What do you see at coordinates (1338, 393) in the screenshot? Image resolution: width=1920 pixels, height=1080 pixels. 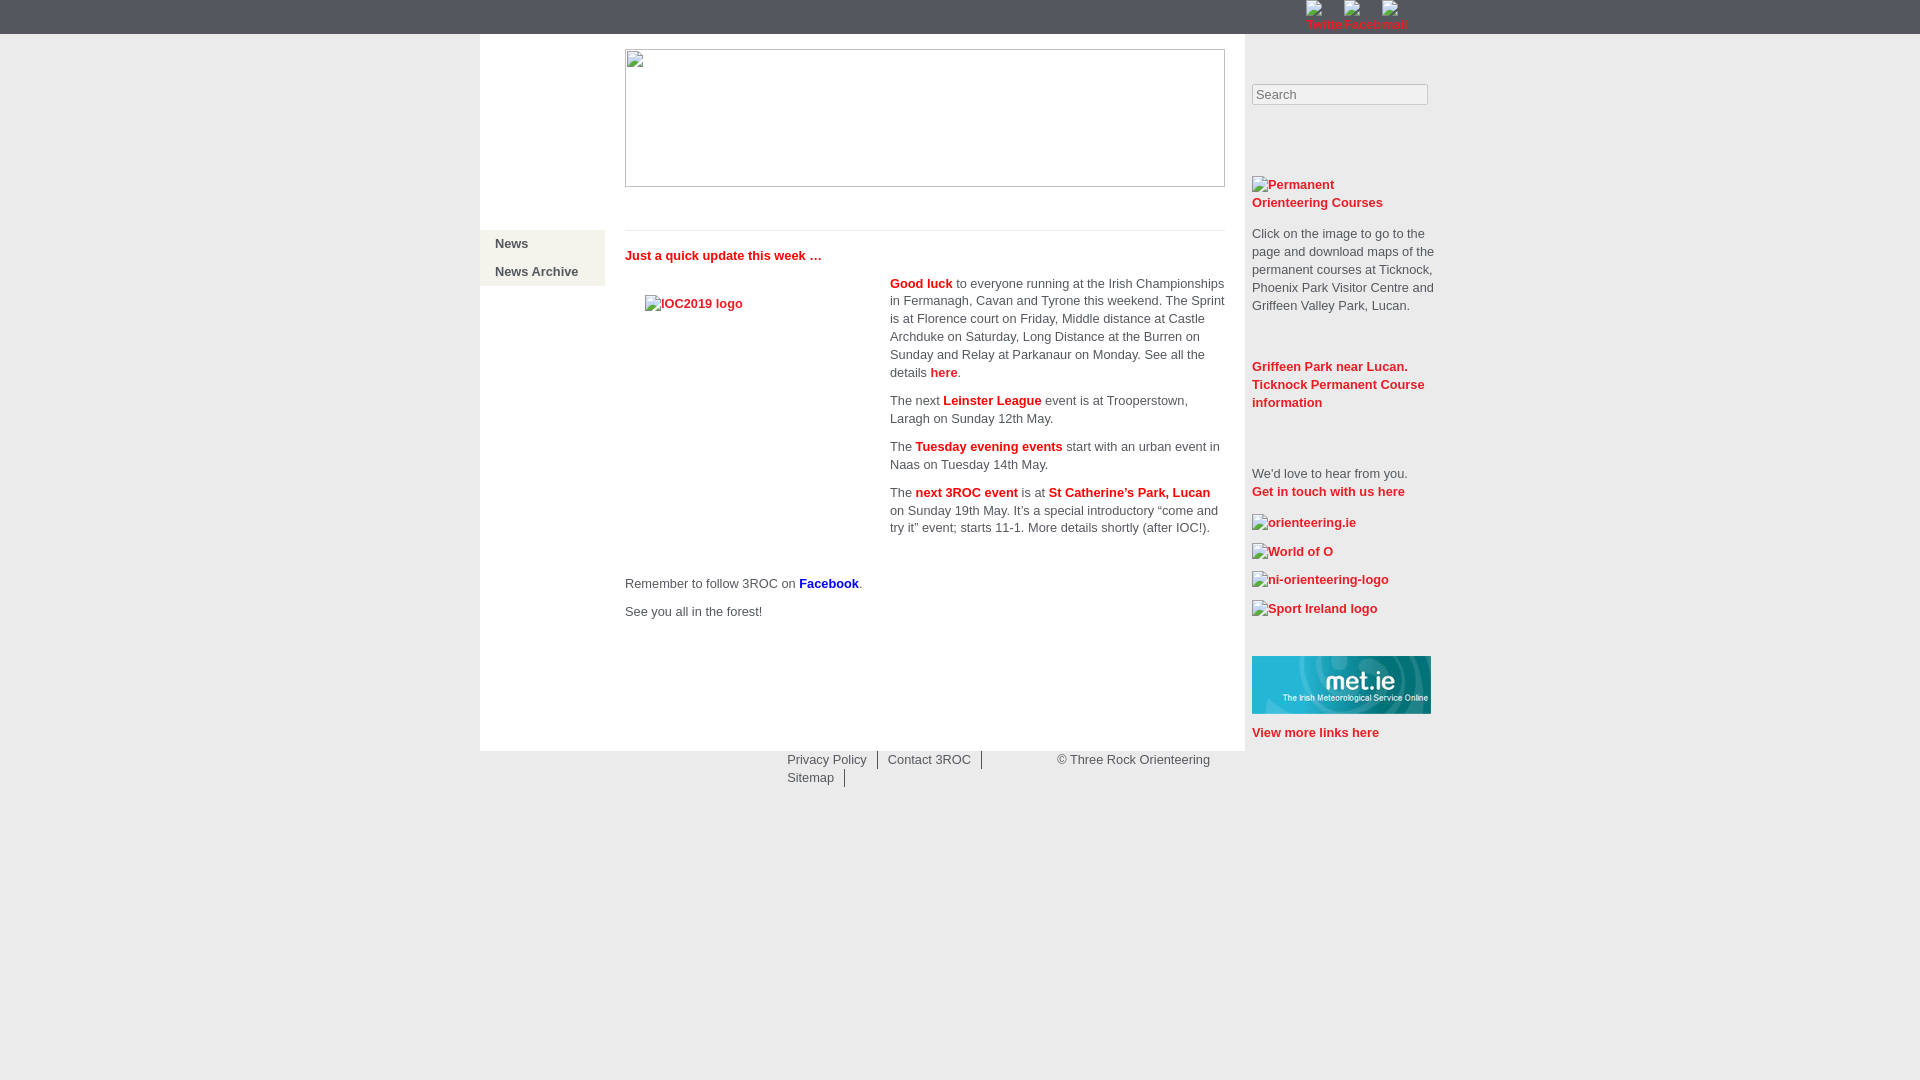 I see `Ticknock Permanent Course information` at bounding box center [1338, 393].